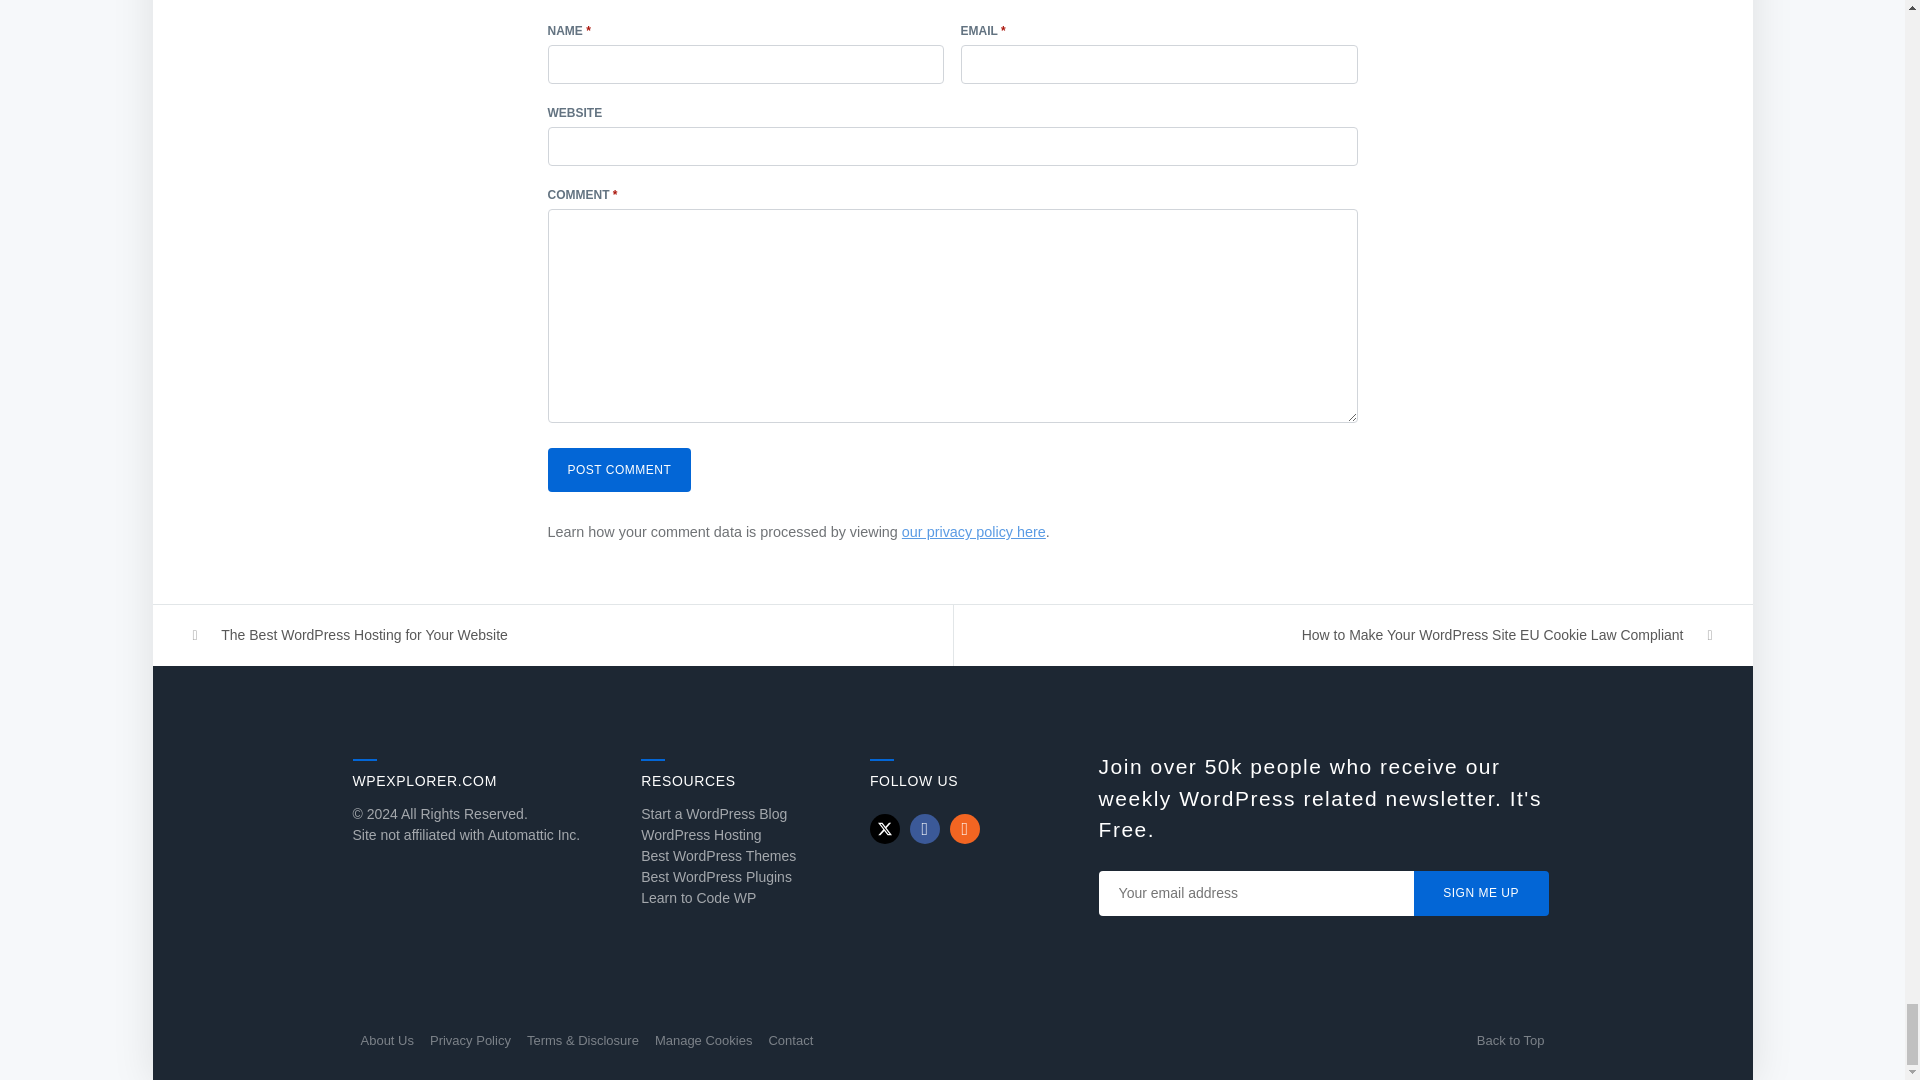 This screenshot has width=1920, height=1080. Describe the element at coordinates (700, 835) in the screenshot. I see `WordPress Hosting` at that location.